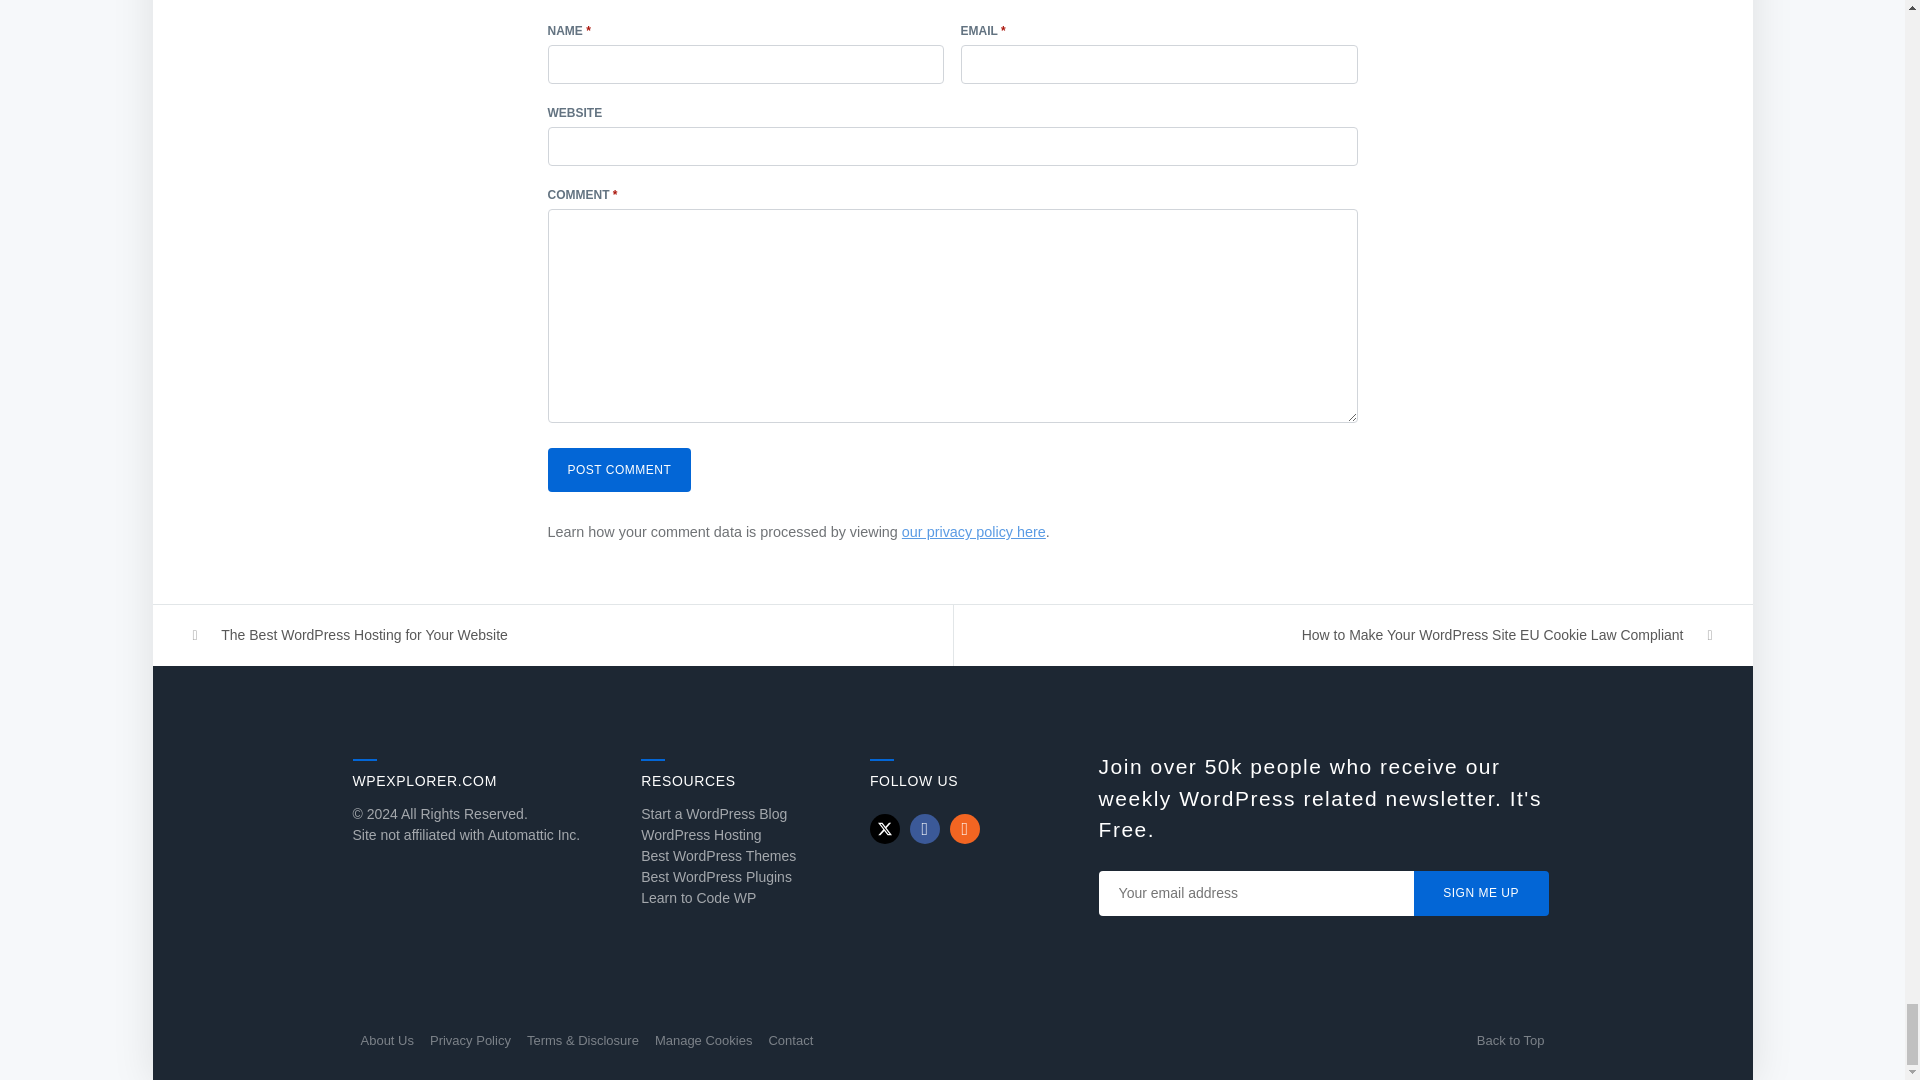 This screenshot has width=1920, height=1080. Describe the element at coordinates (700, 835) in the screenshot. I see `WordPress Hosting` at that location.